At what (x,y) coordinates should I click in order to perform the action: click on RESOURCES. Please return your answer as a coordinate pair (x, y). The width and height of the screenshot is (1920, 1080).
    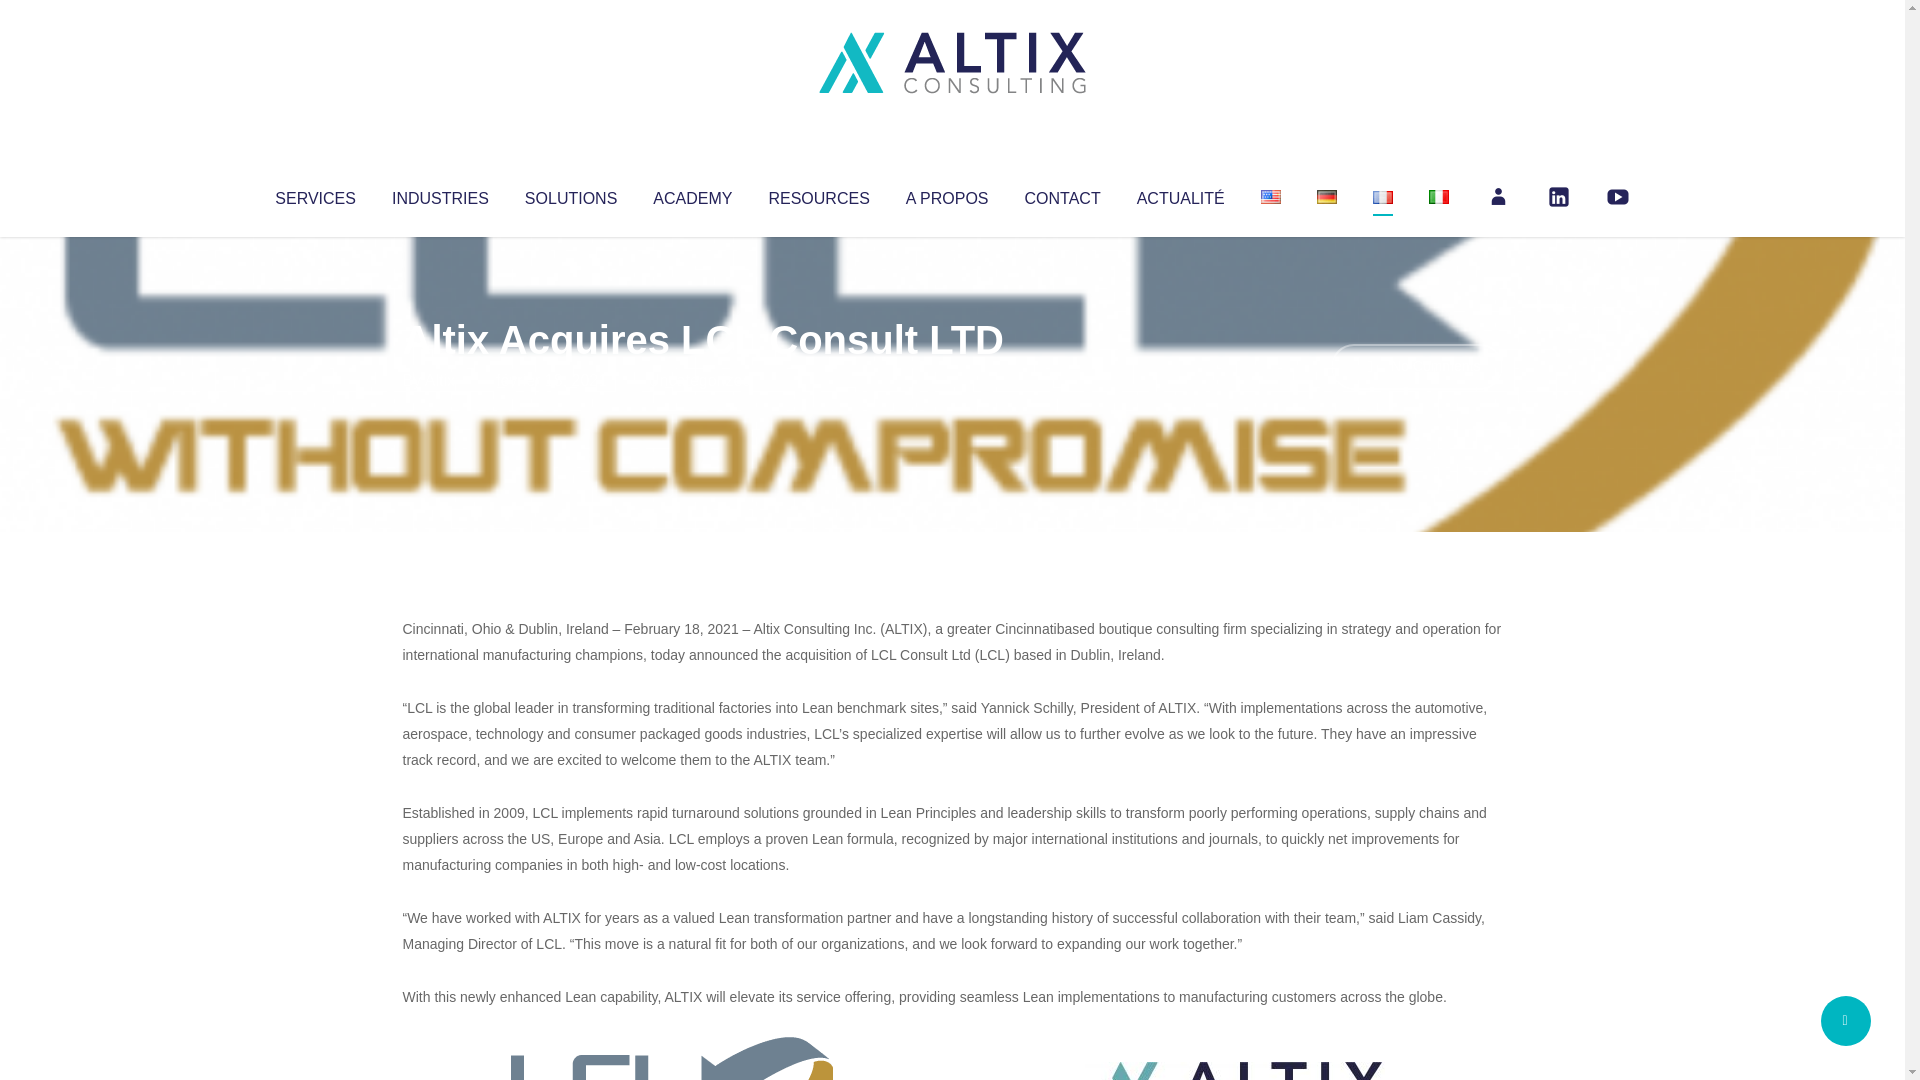
    Looking at the image, I should click on (818, 194).